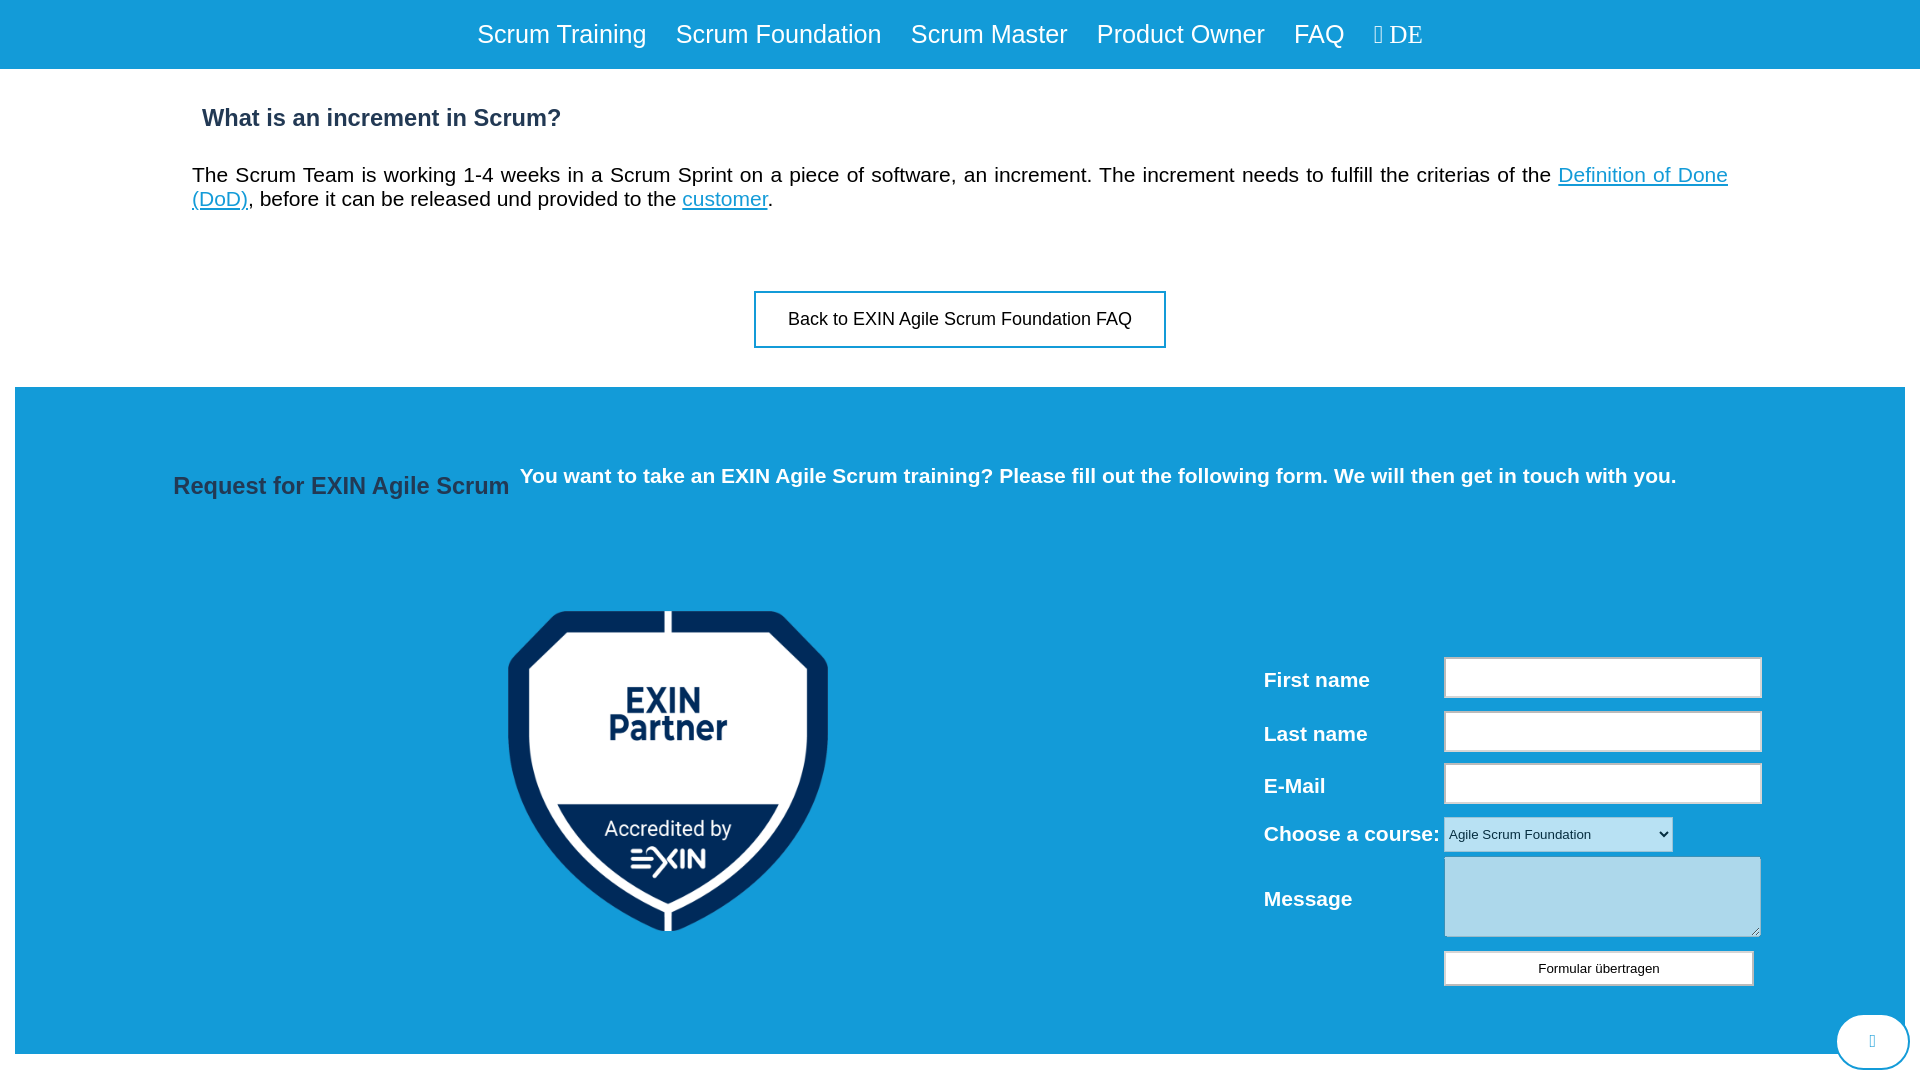 The width and height of the screenshot is (1920, 1080). I want to click on Back to EXIN Agile Scrum Foundation FAQ, so click(960, 318).